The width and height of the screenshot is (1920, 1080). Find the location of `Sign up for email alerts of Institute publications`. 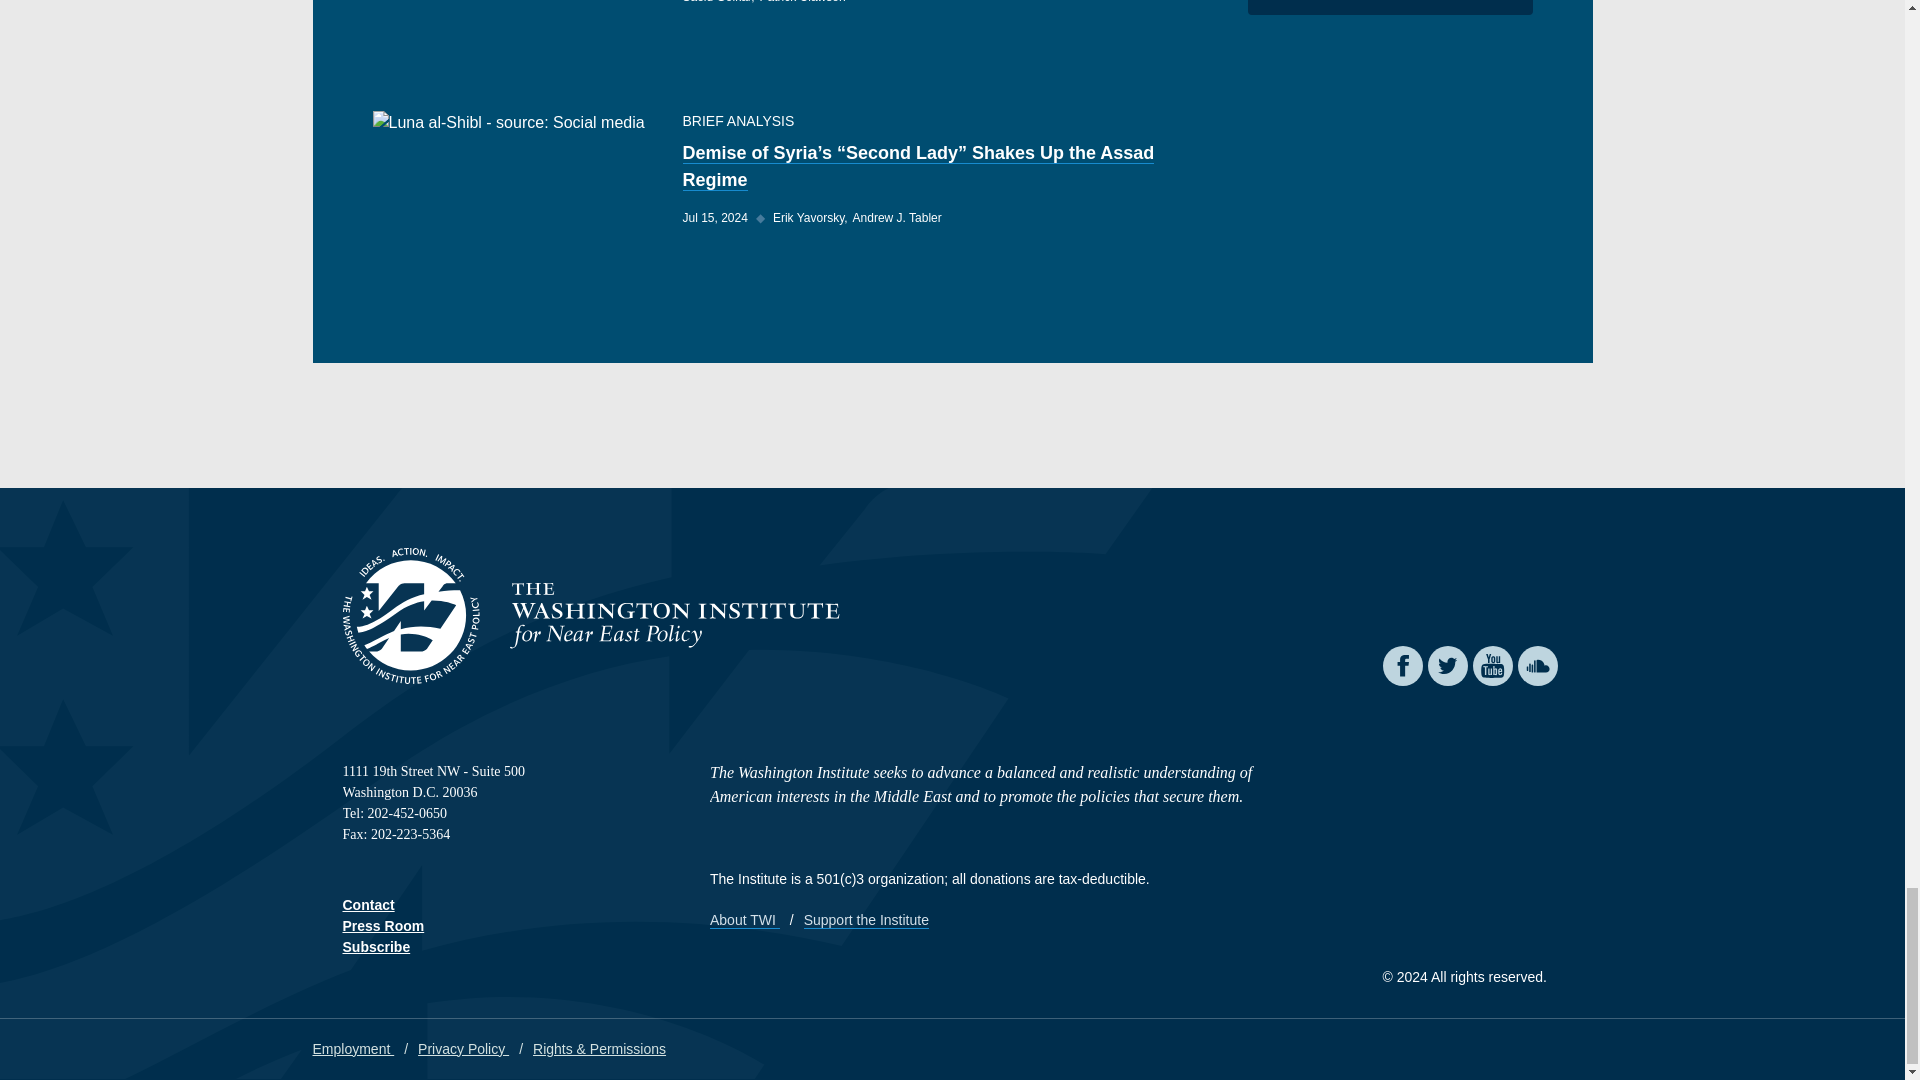

Sign up for email alerts of Institute publications is located at coordinates (376, 946).